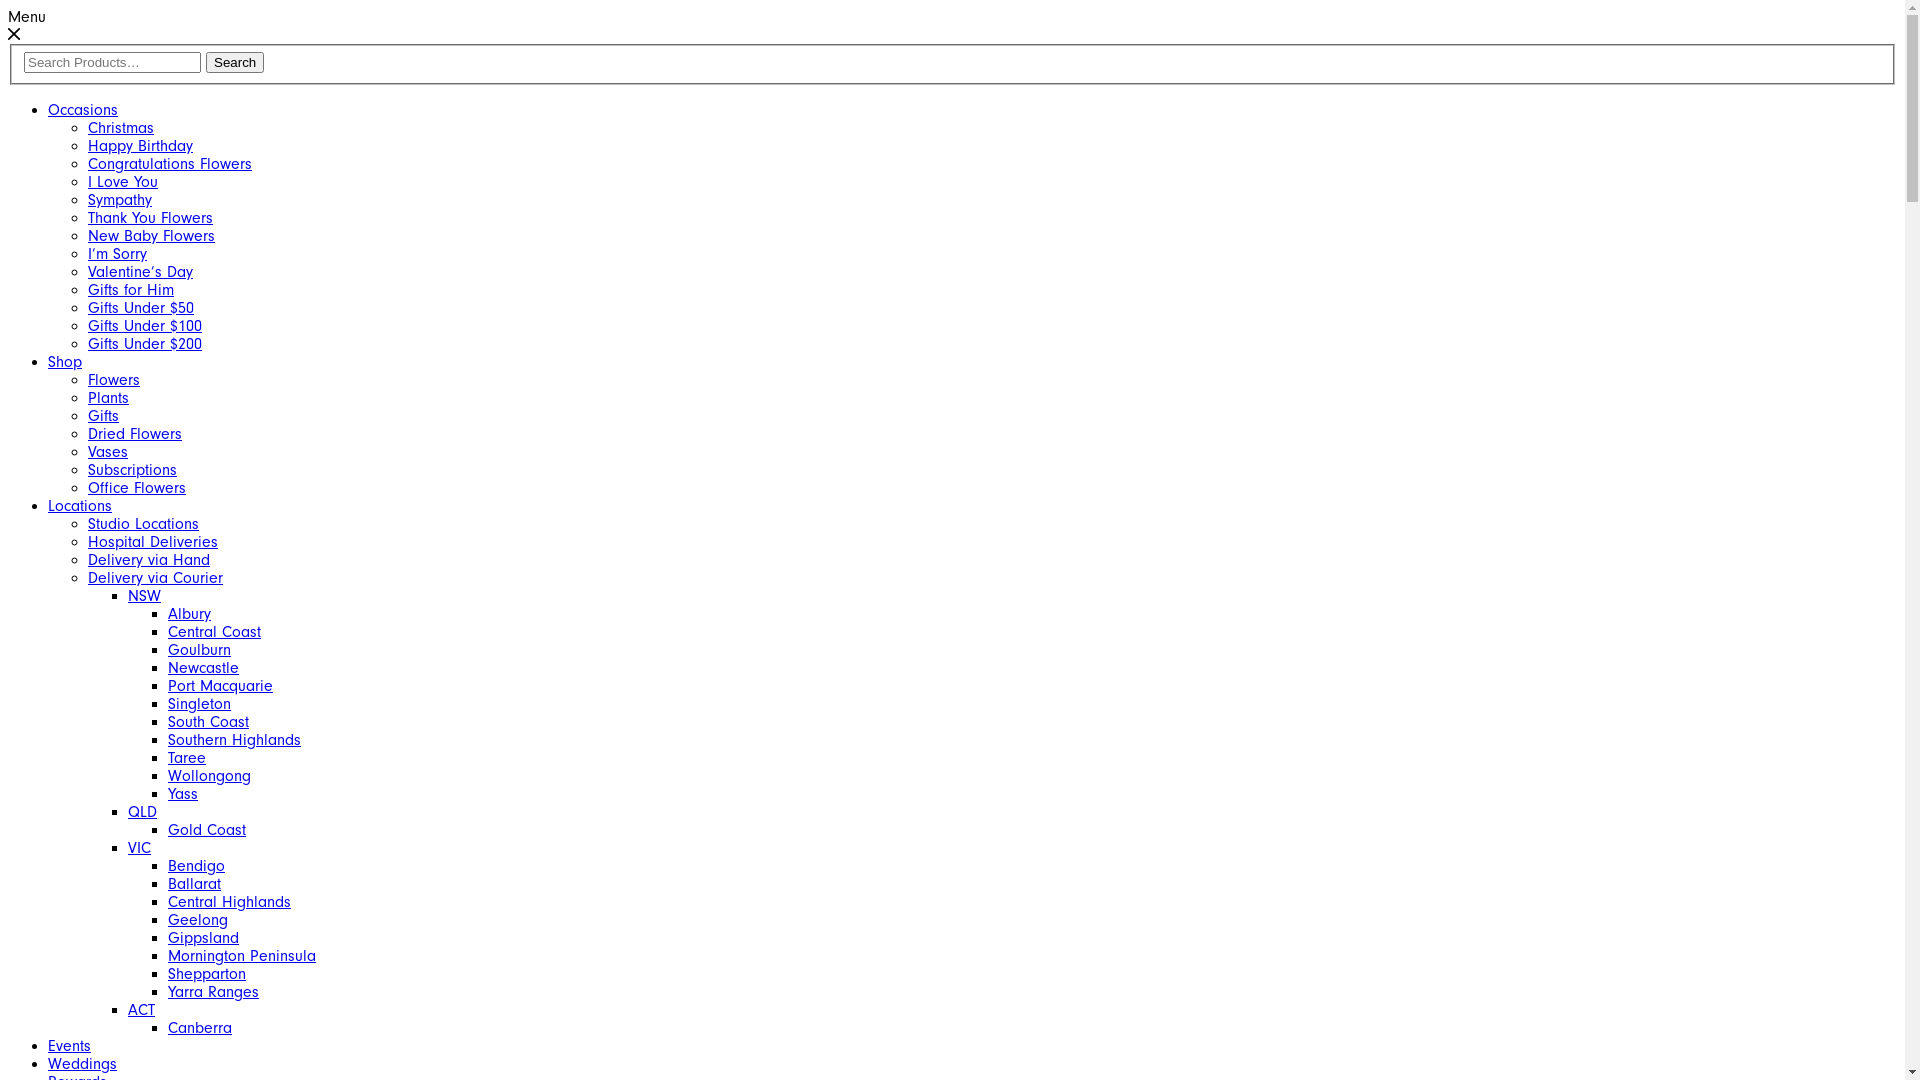 This screenshot has height=1080, width=1920. Describe the element at coordinates (235, 62) in the screenshot. I see `Search` at that location.